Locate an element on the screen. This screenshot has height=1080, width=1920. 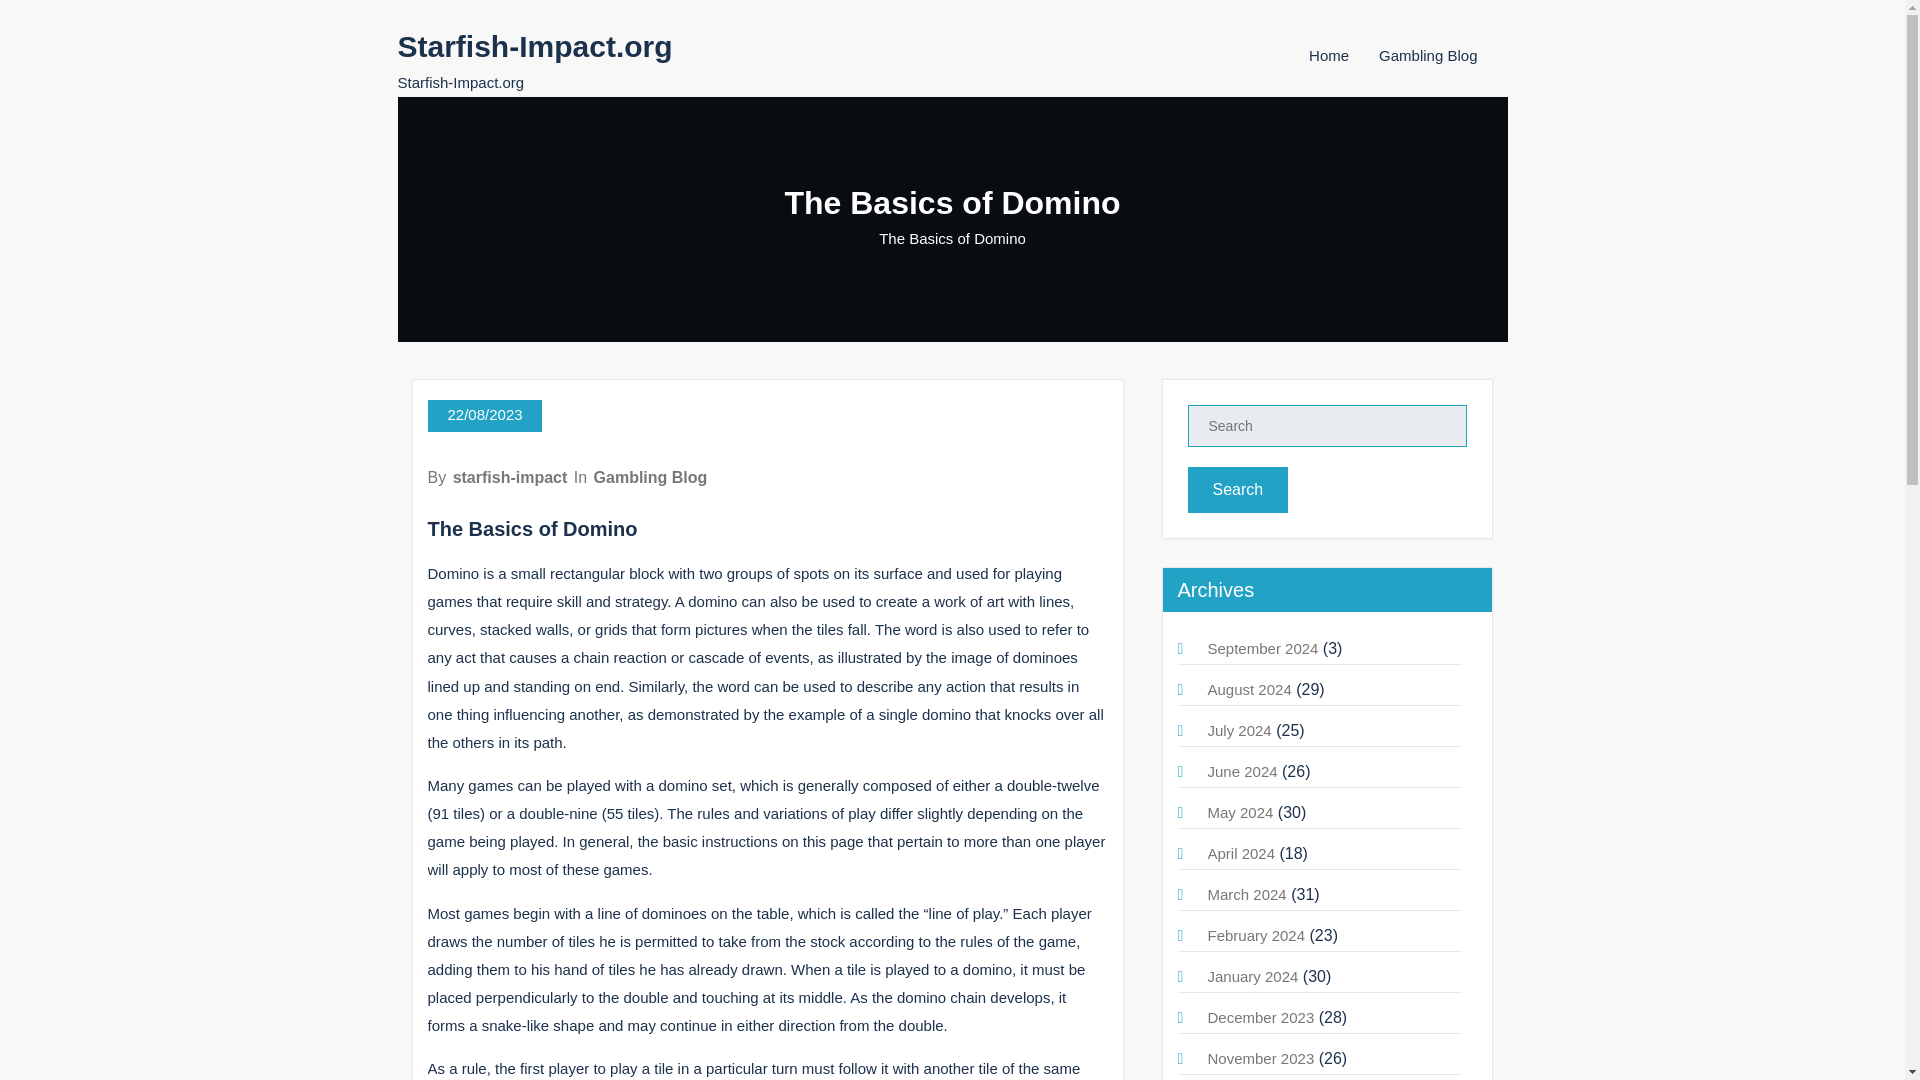
Search is located at coordinates (1238, 490).